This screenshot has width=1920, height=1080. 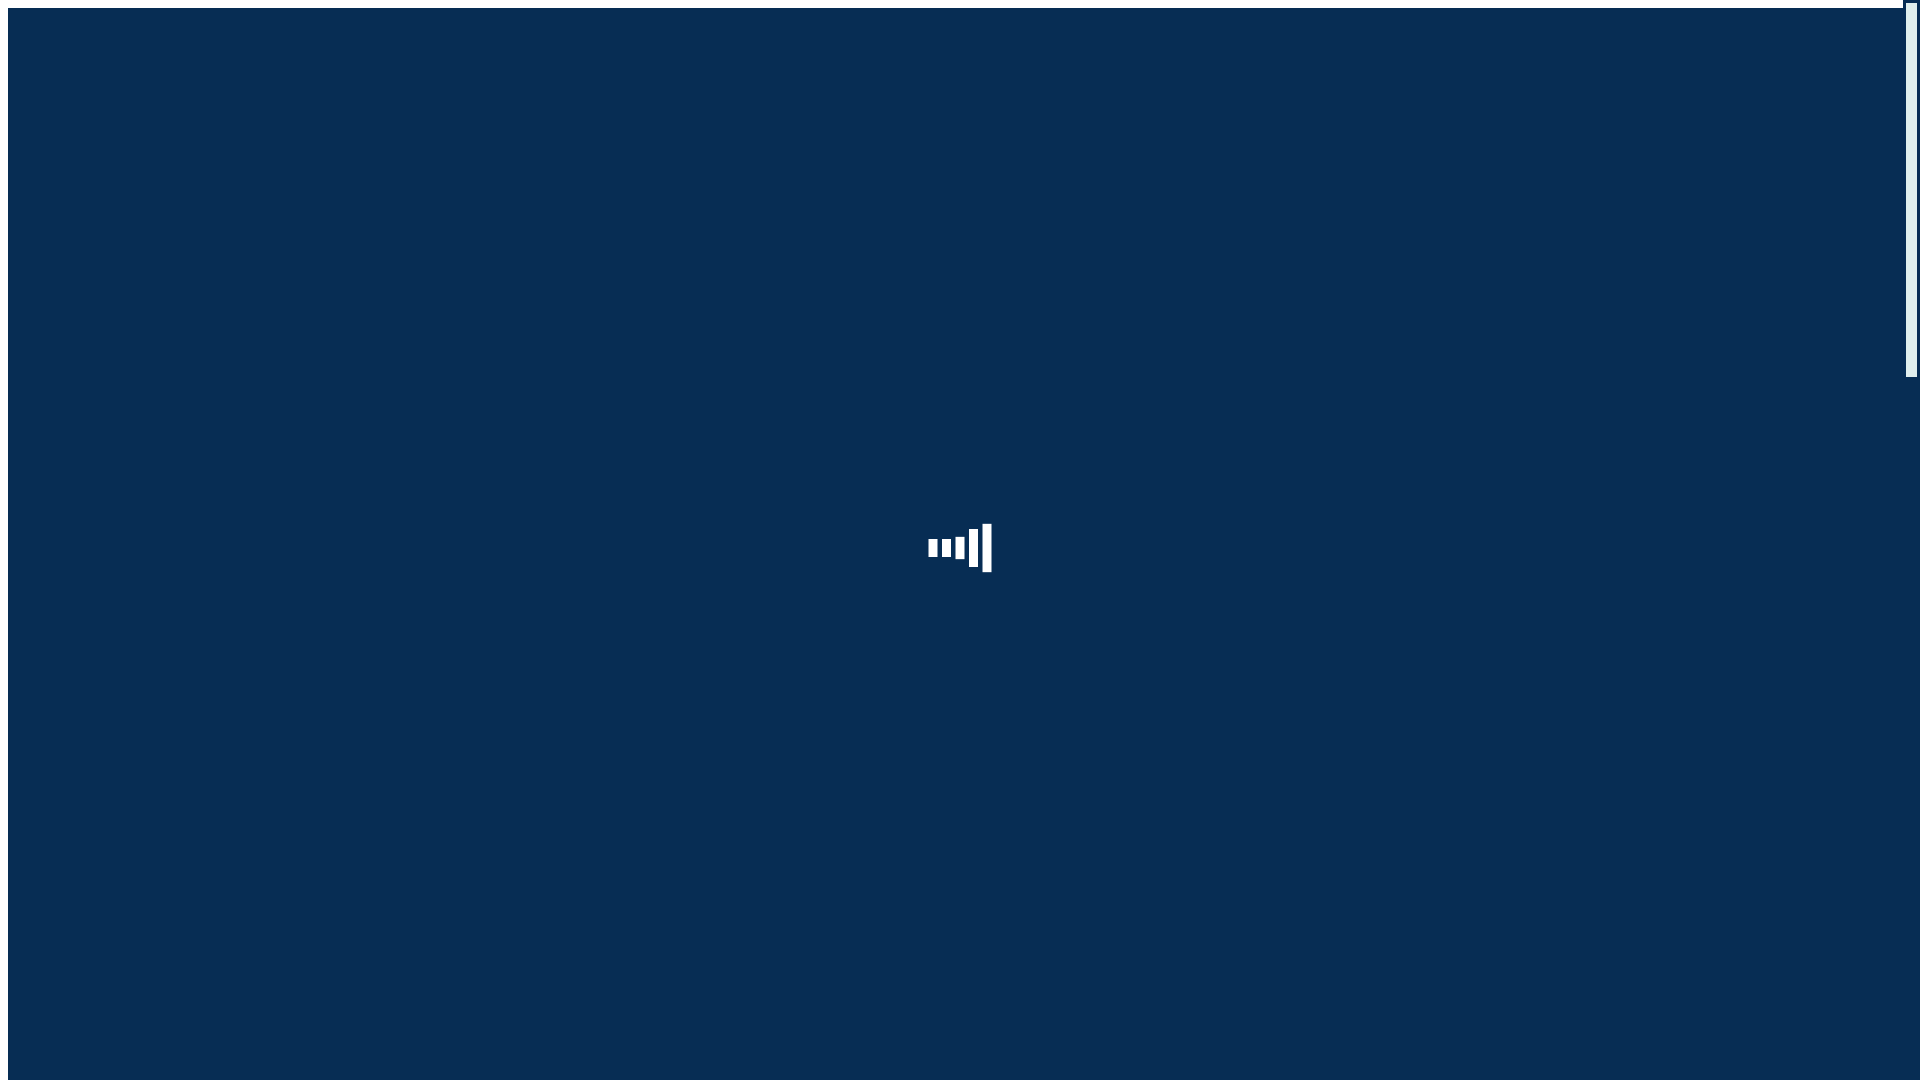 What do you see at coordinates (175, 762) in the screenshot?
I see `Sports Injuries` at bounding box center [175, 762].